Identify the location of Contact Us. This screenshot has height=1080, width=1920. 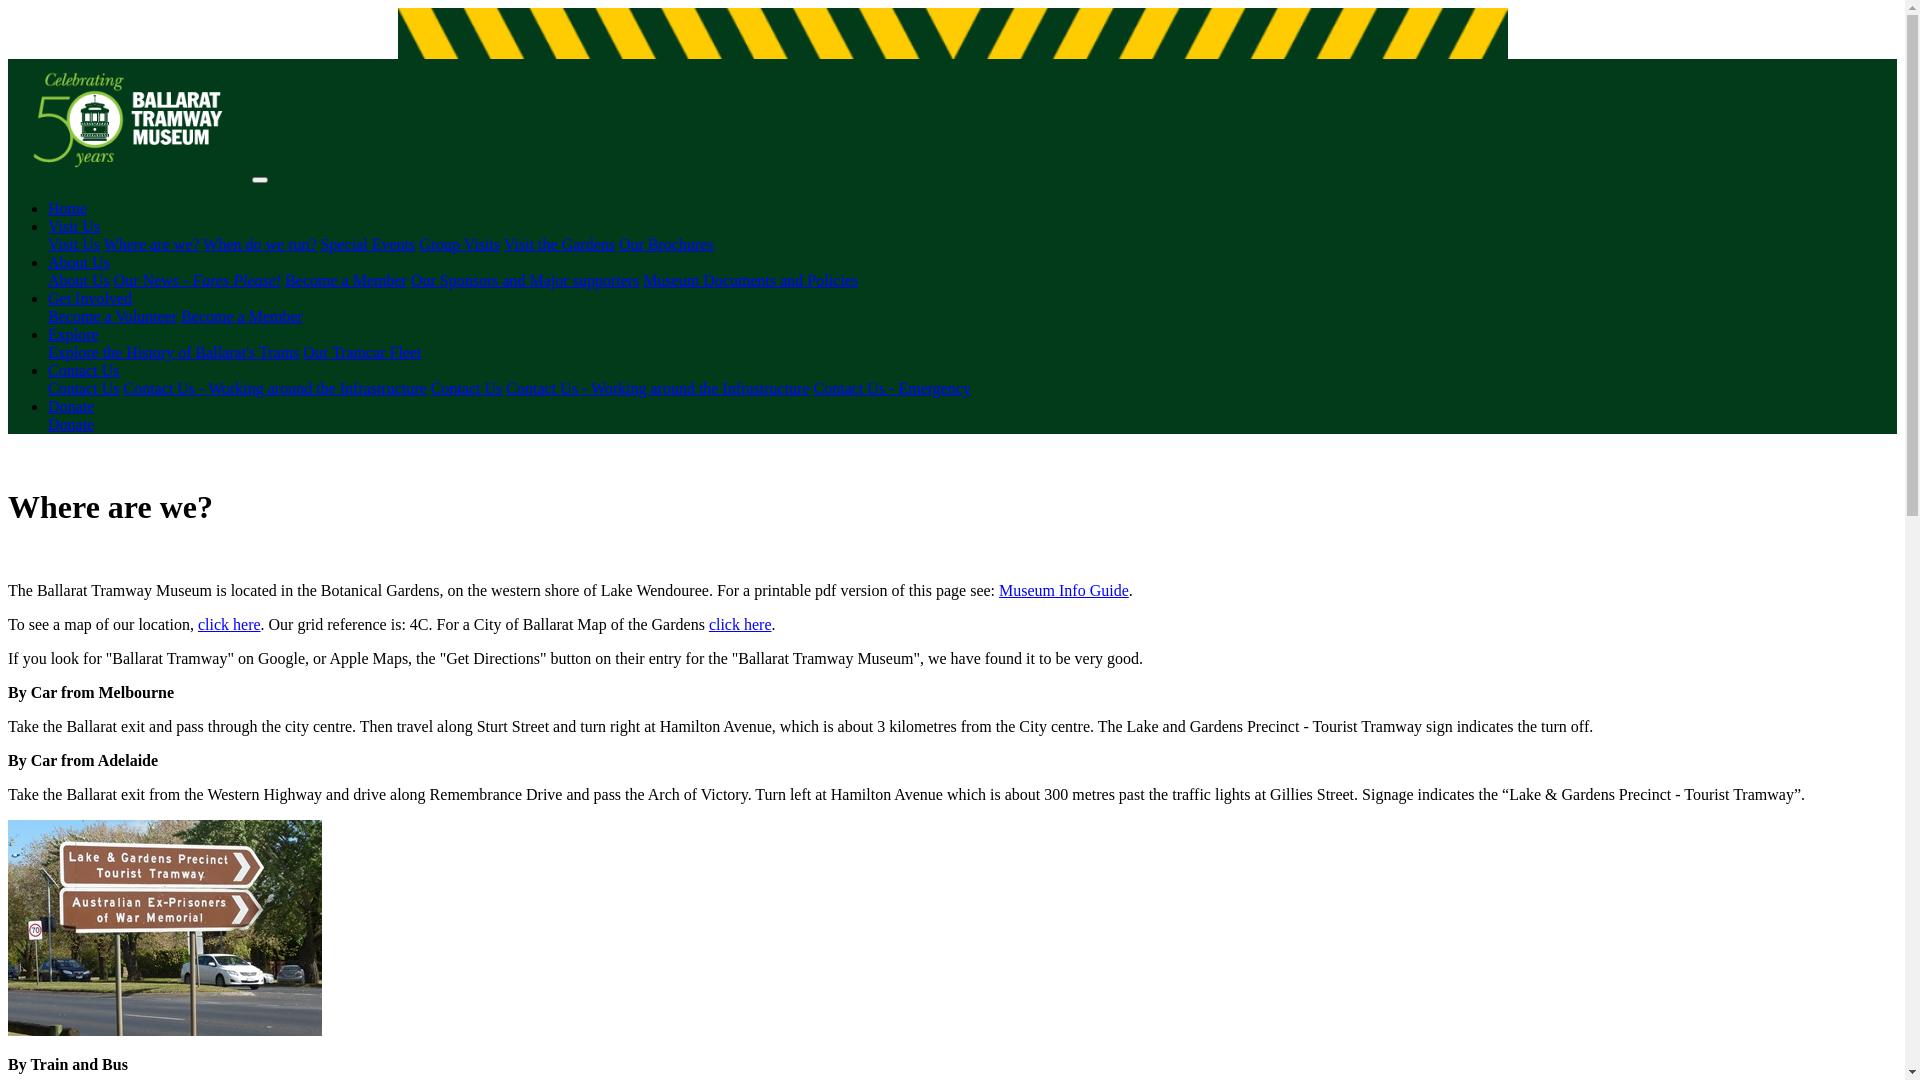
(467, 388).